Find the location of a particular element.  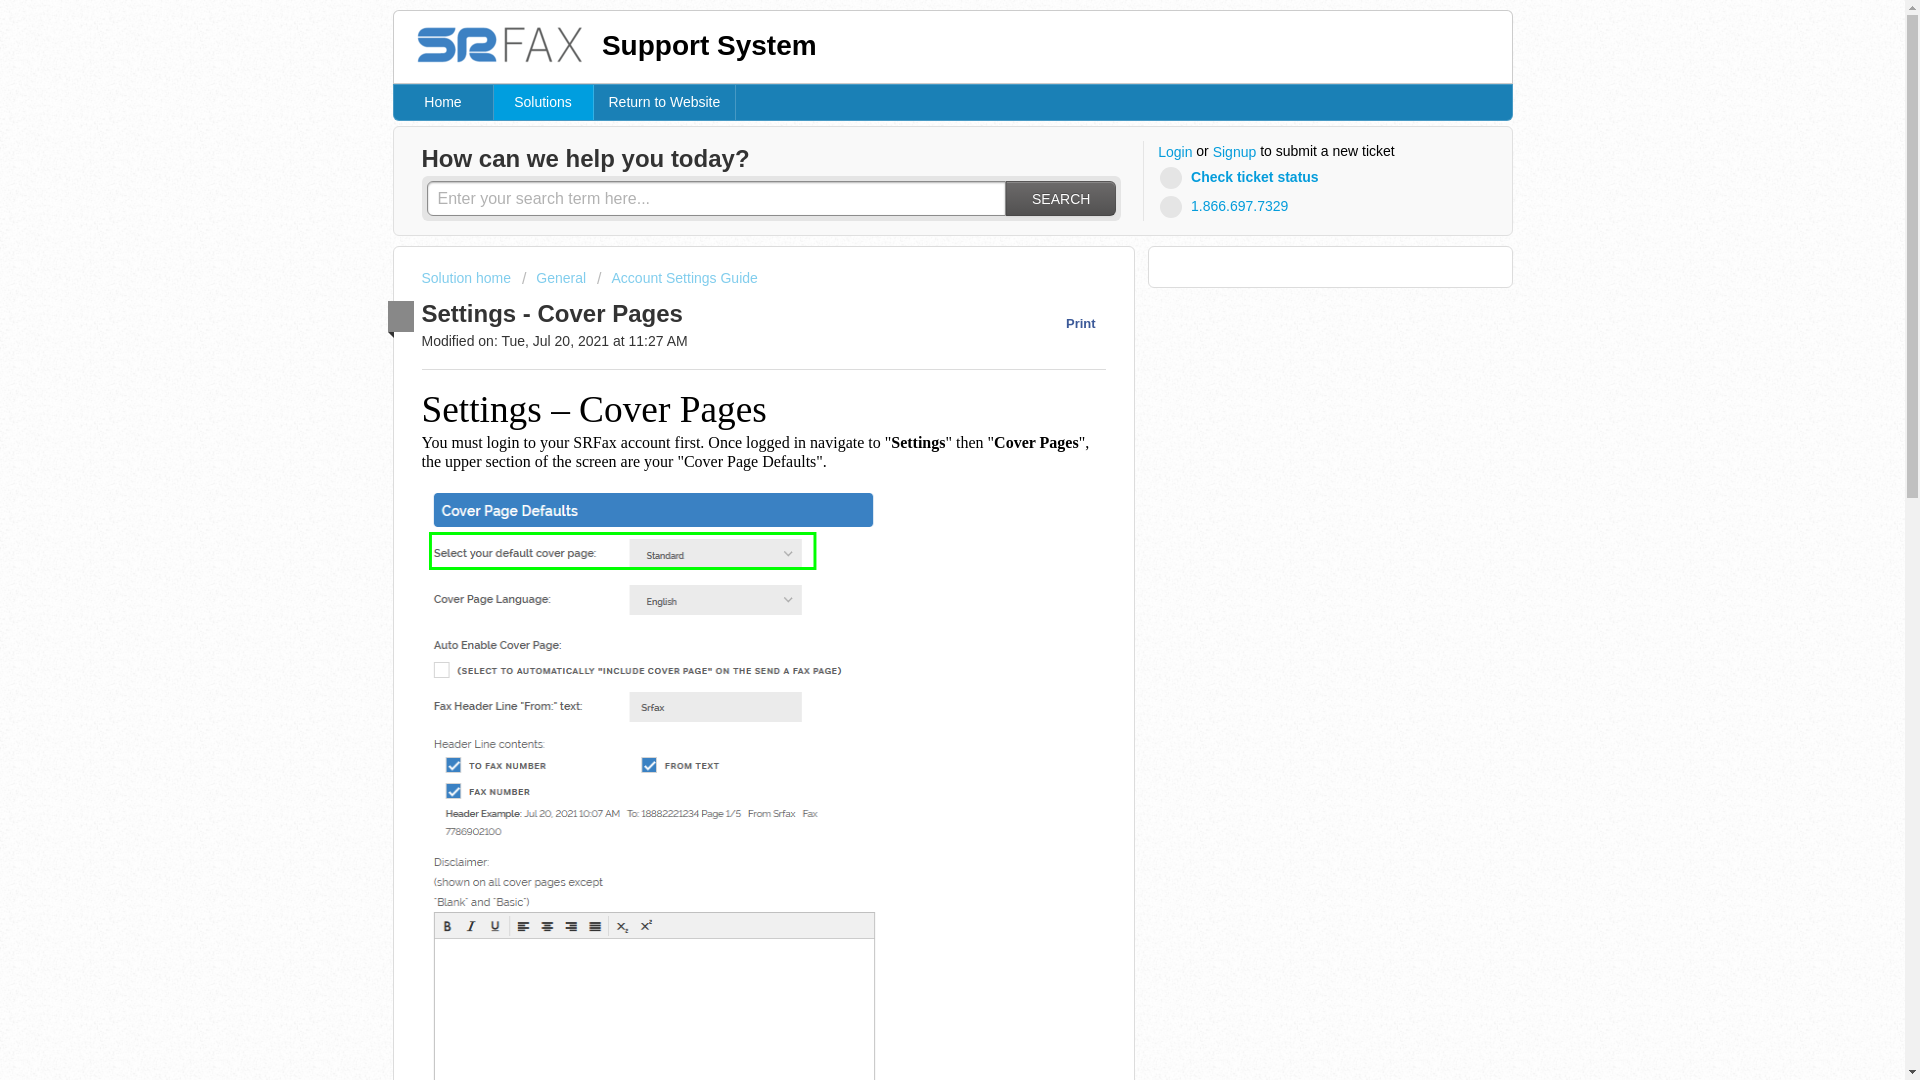

SEARCH is located at coordinates (1060, 198).